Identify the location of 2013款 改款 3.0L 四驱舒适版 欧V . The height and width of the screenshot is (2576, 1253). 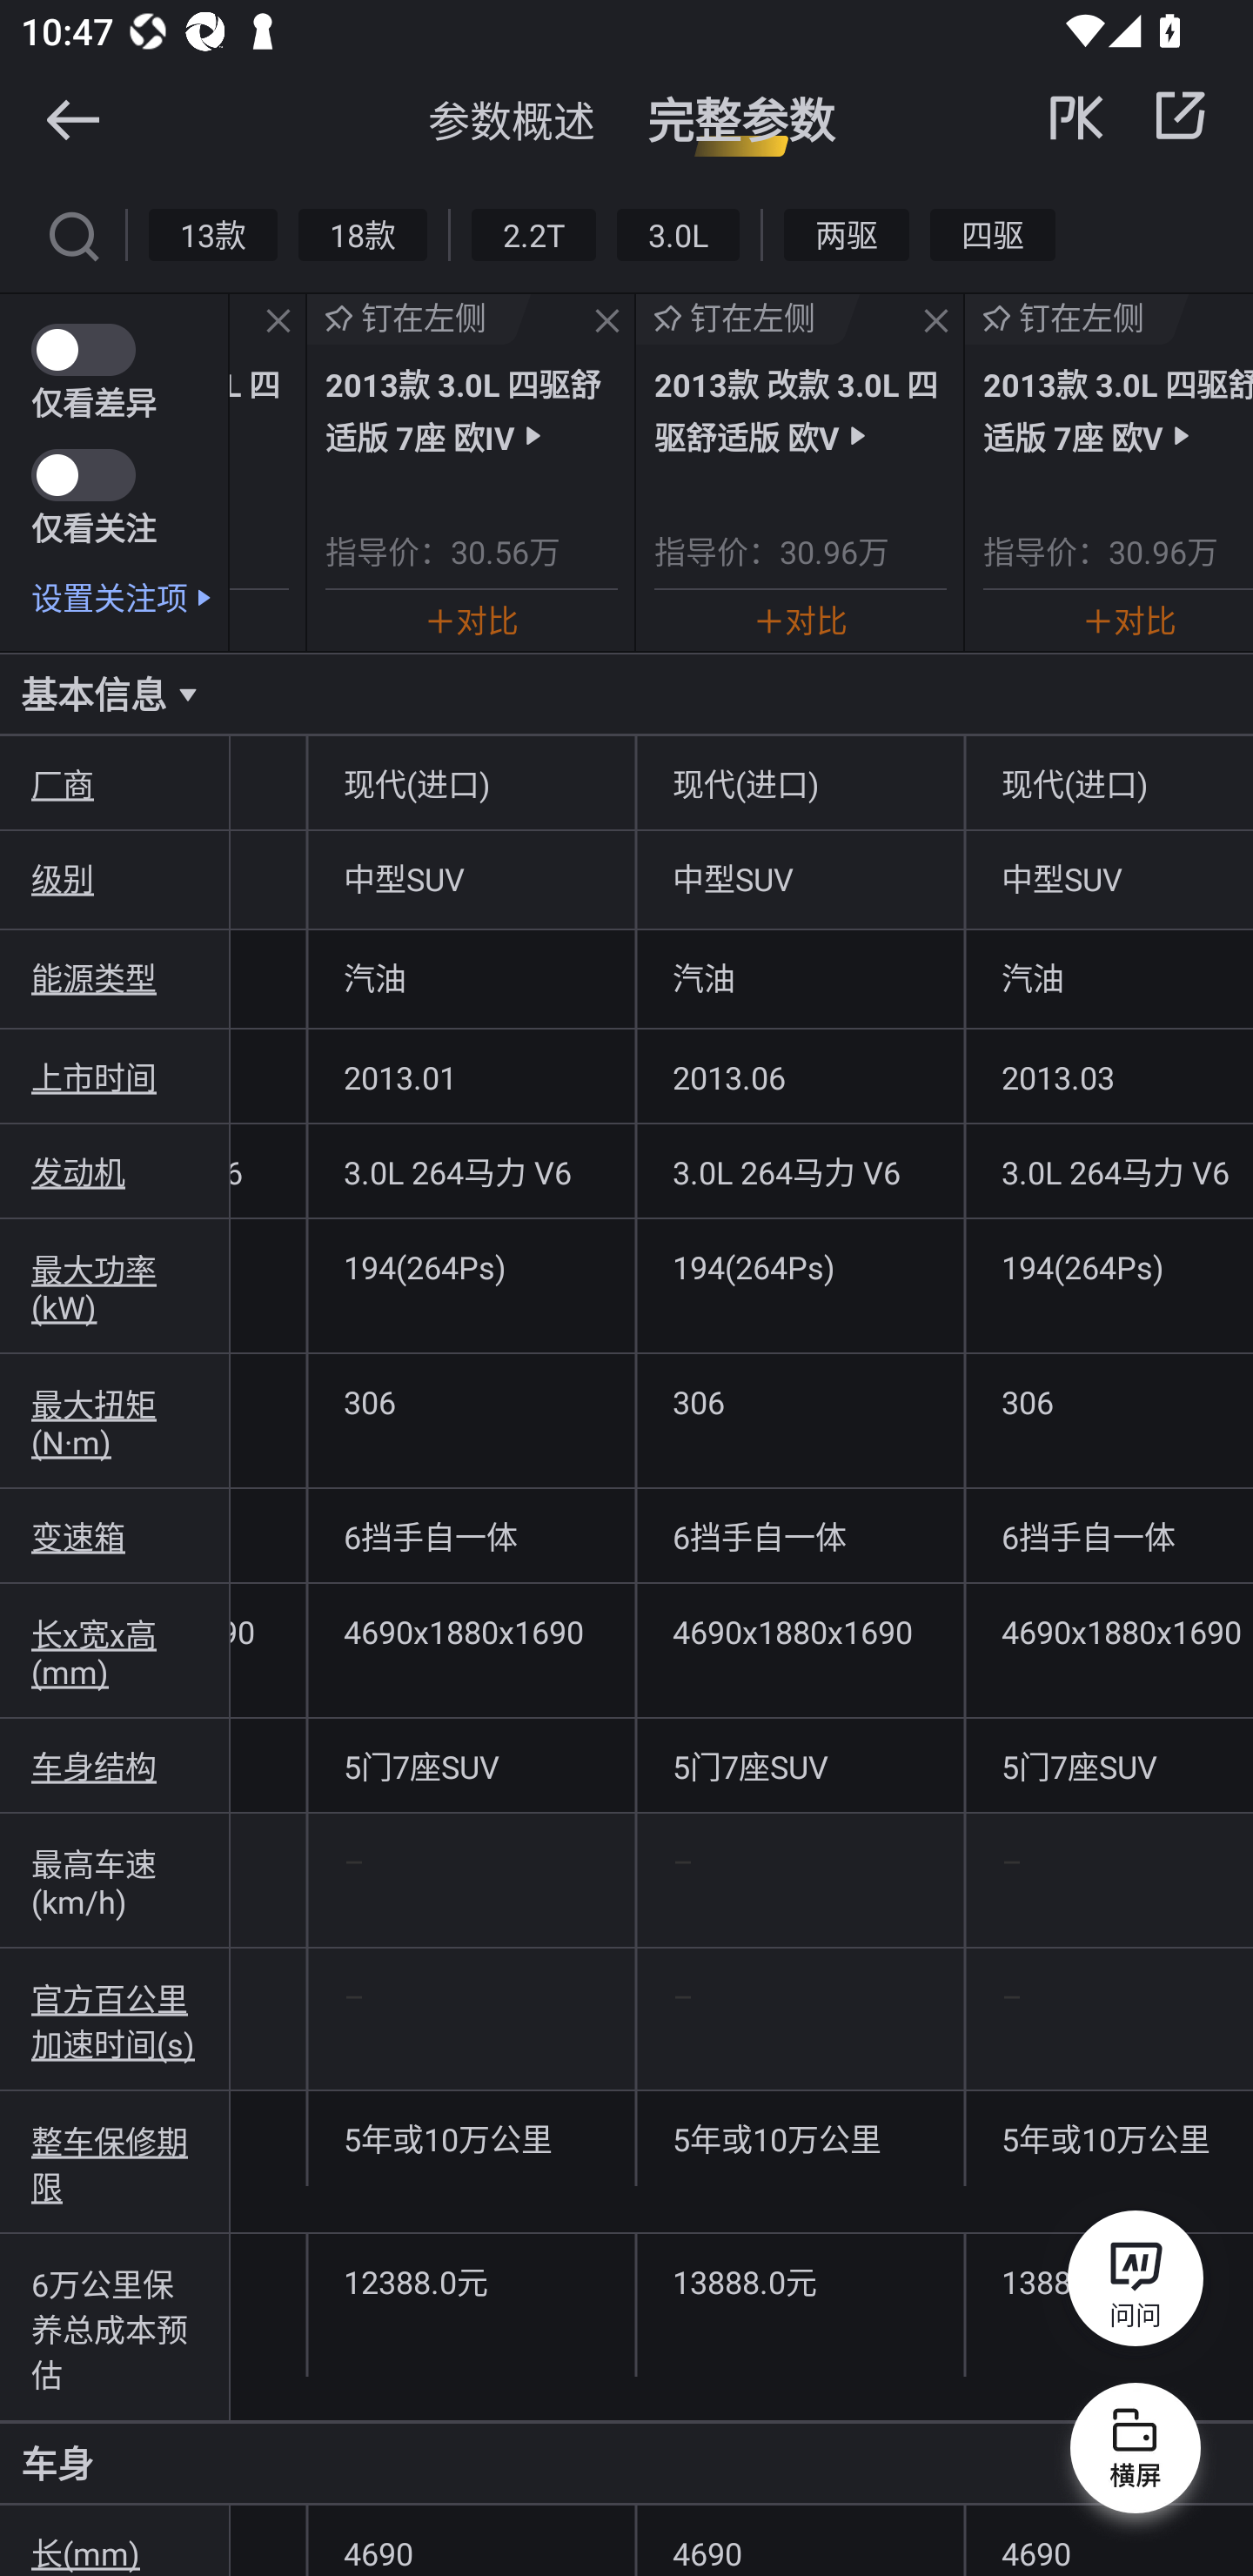
(801, 409).